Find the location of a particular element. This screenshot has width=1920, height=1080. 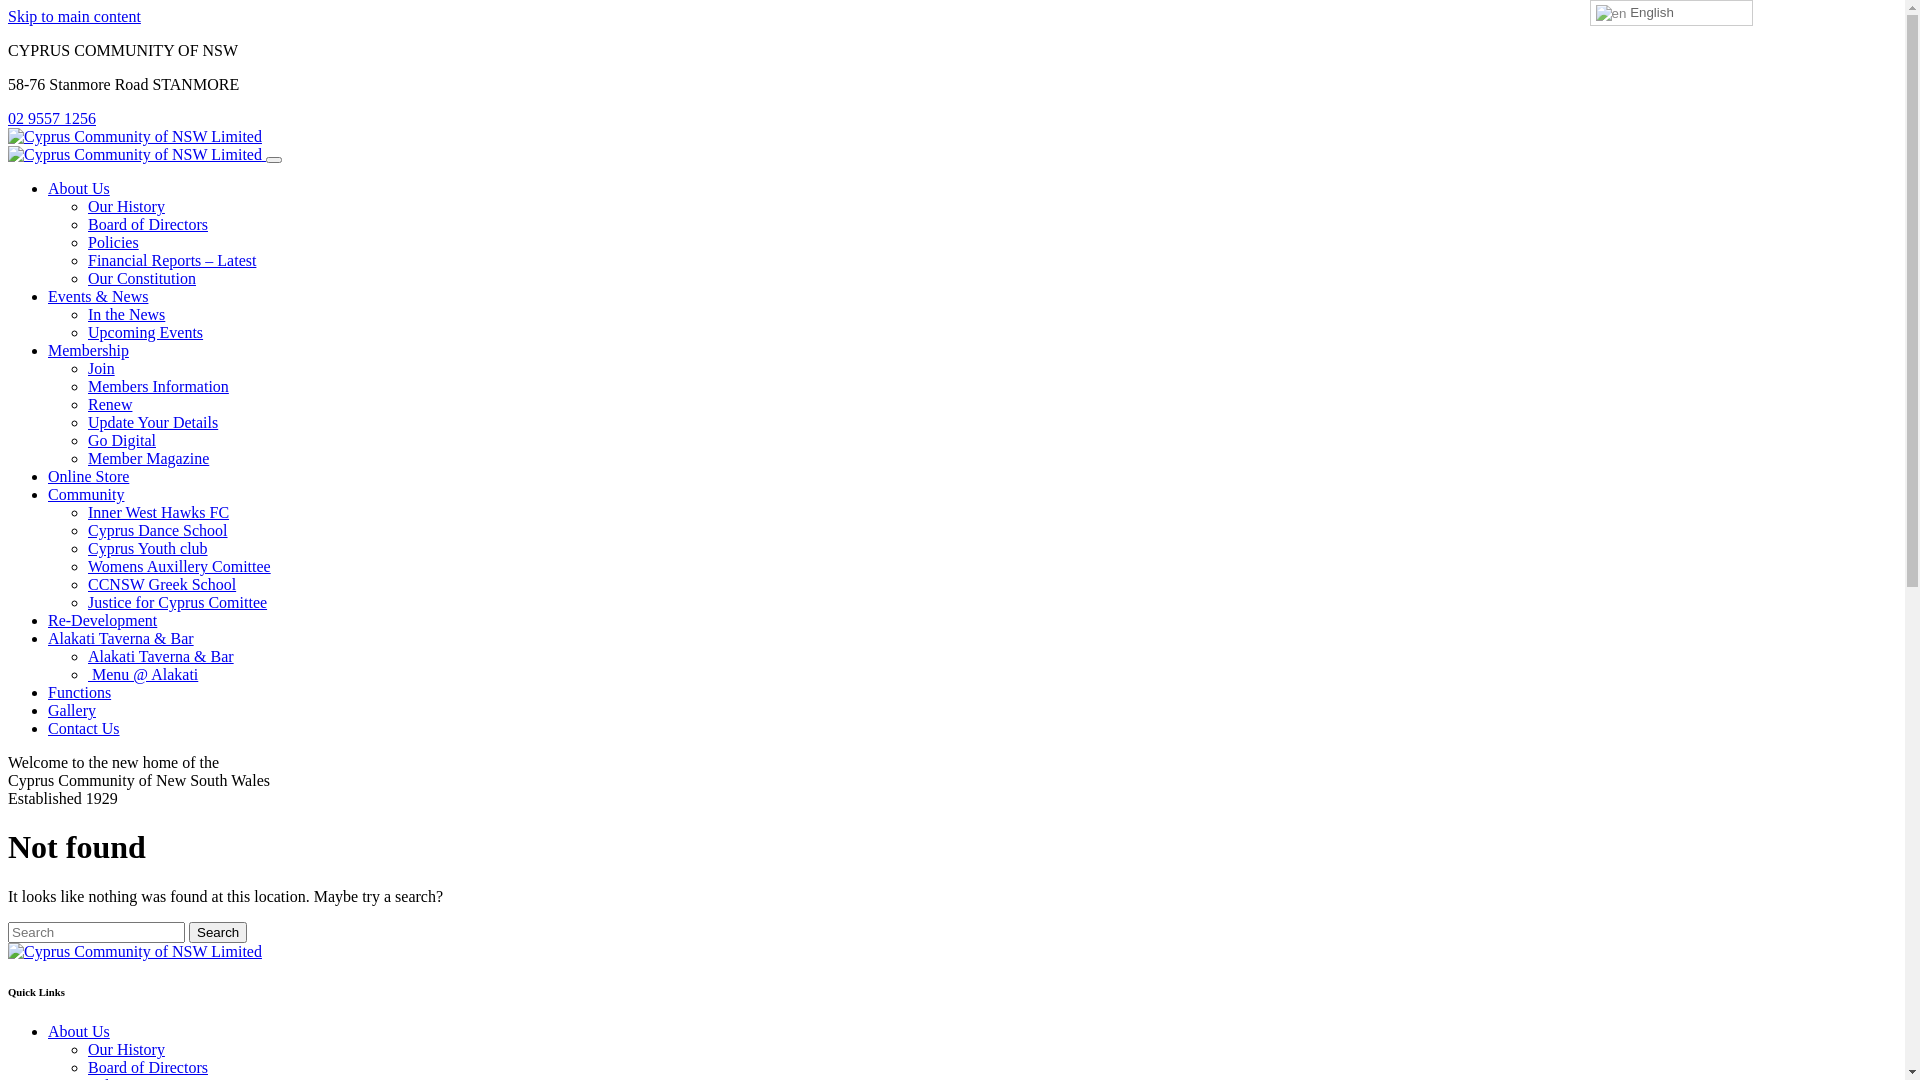

Gallery is located at coordinates (72, 710).